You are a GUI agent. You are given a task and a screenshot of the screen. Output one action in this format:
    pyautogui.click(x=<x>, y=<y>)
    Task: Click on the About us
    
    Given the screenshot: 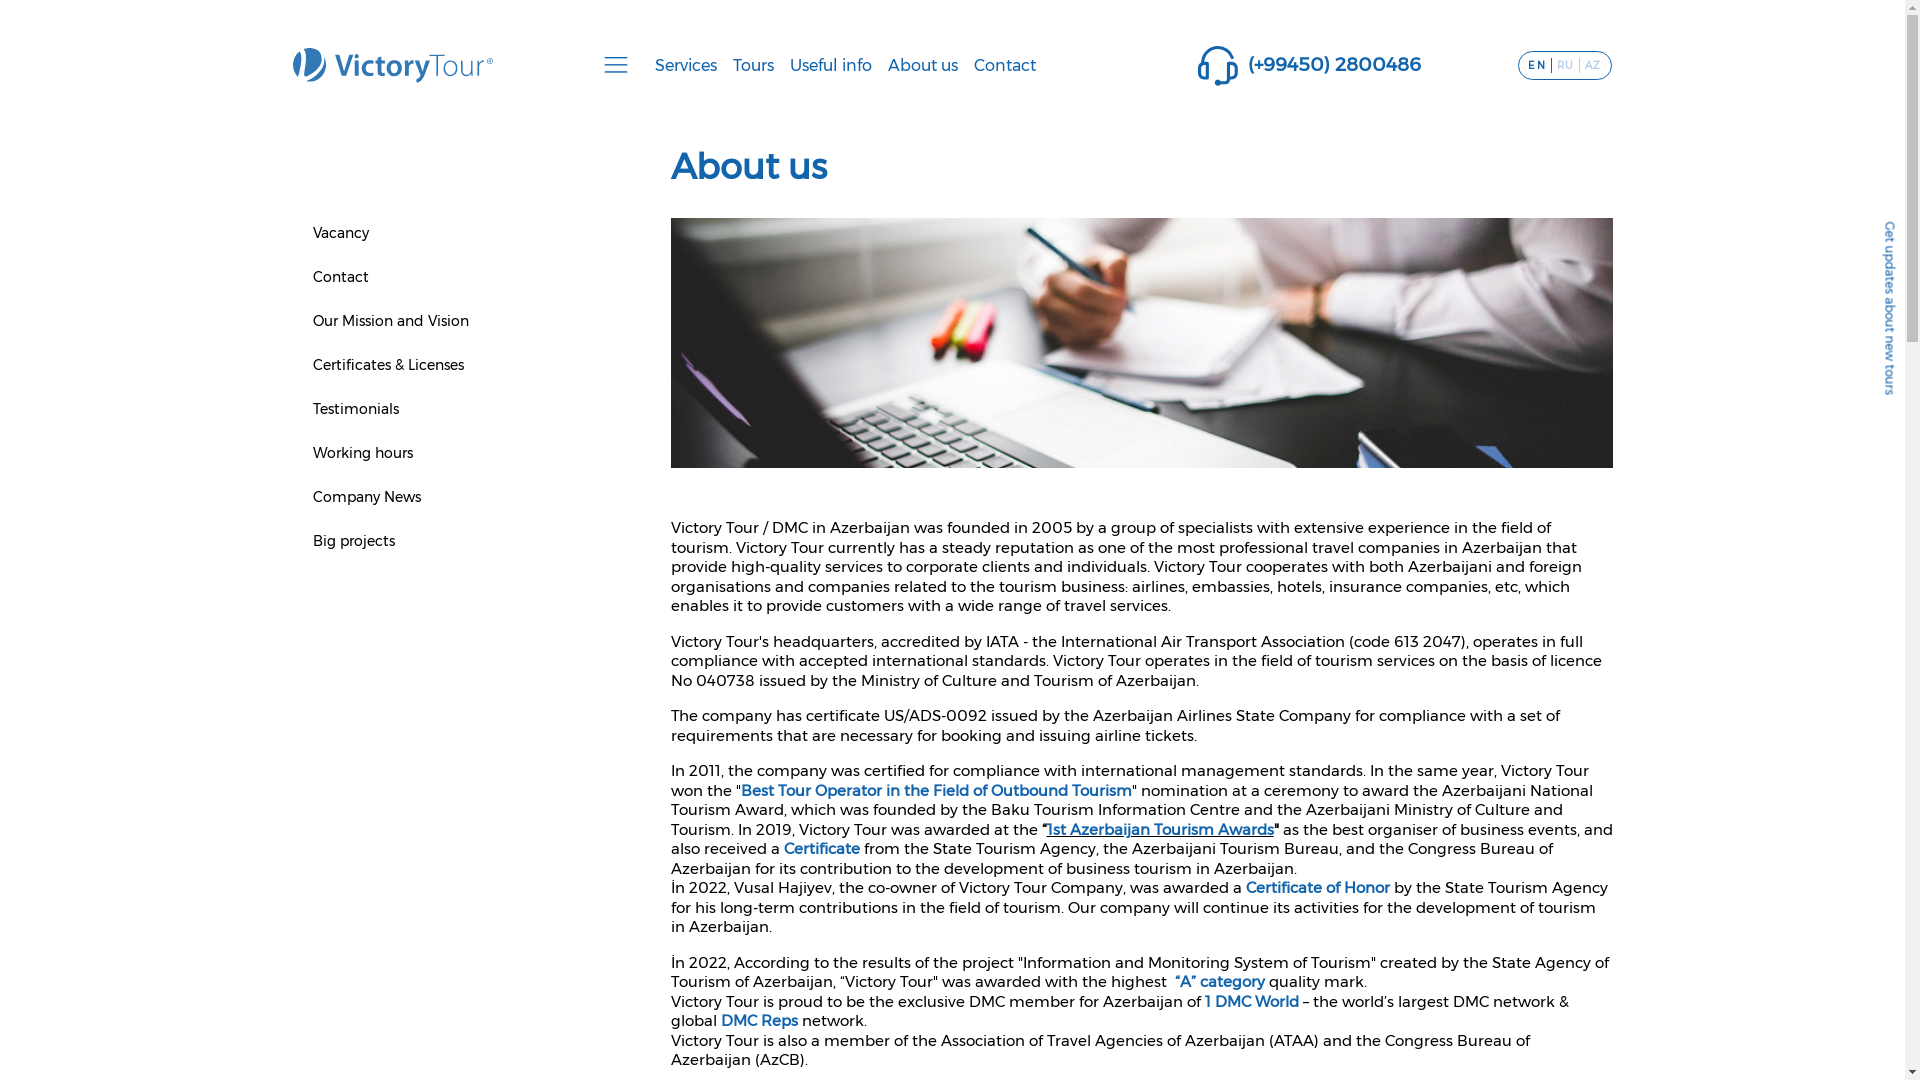 What is the action you would take?
    pyautogui.click(x=923, y=66)
    